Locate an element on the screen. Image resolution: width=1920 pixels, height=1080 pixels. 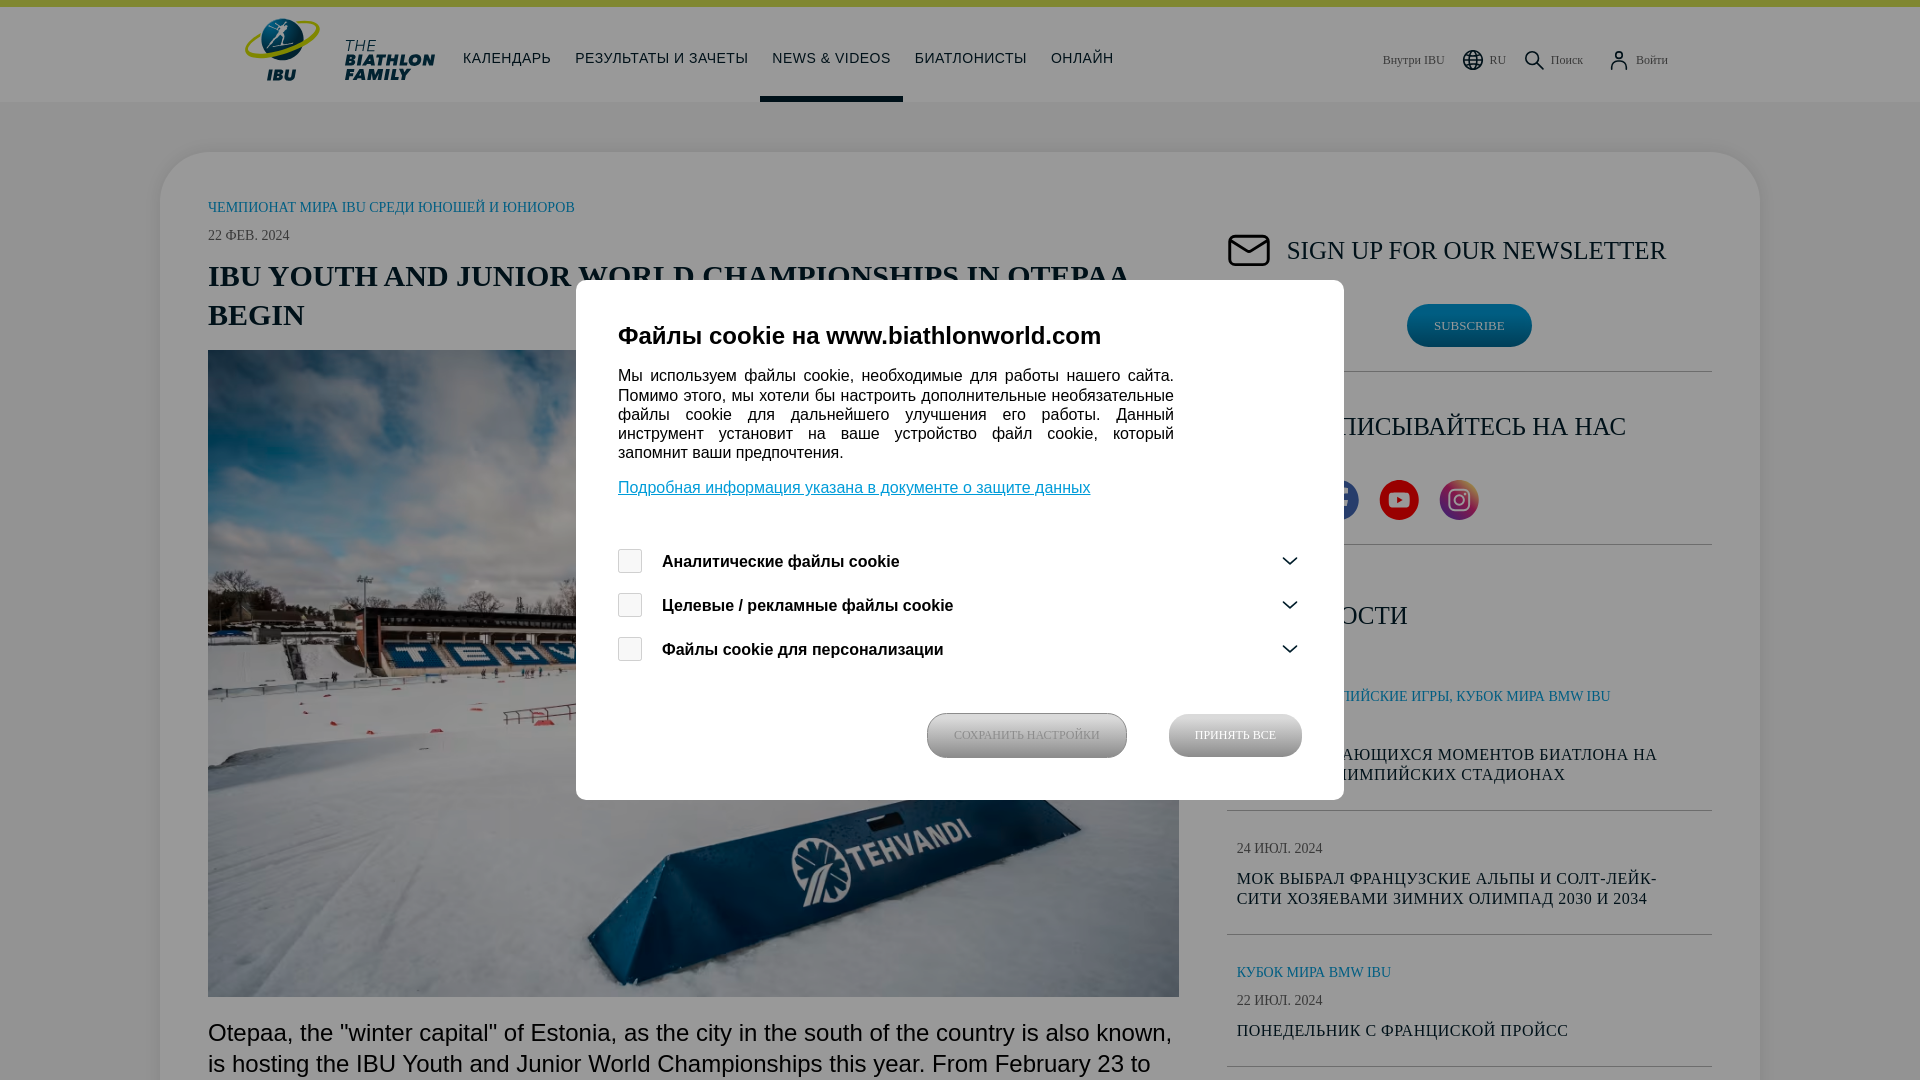
SUBSCRIBE is located at coordinates (1470, 324).